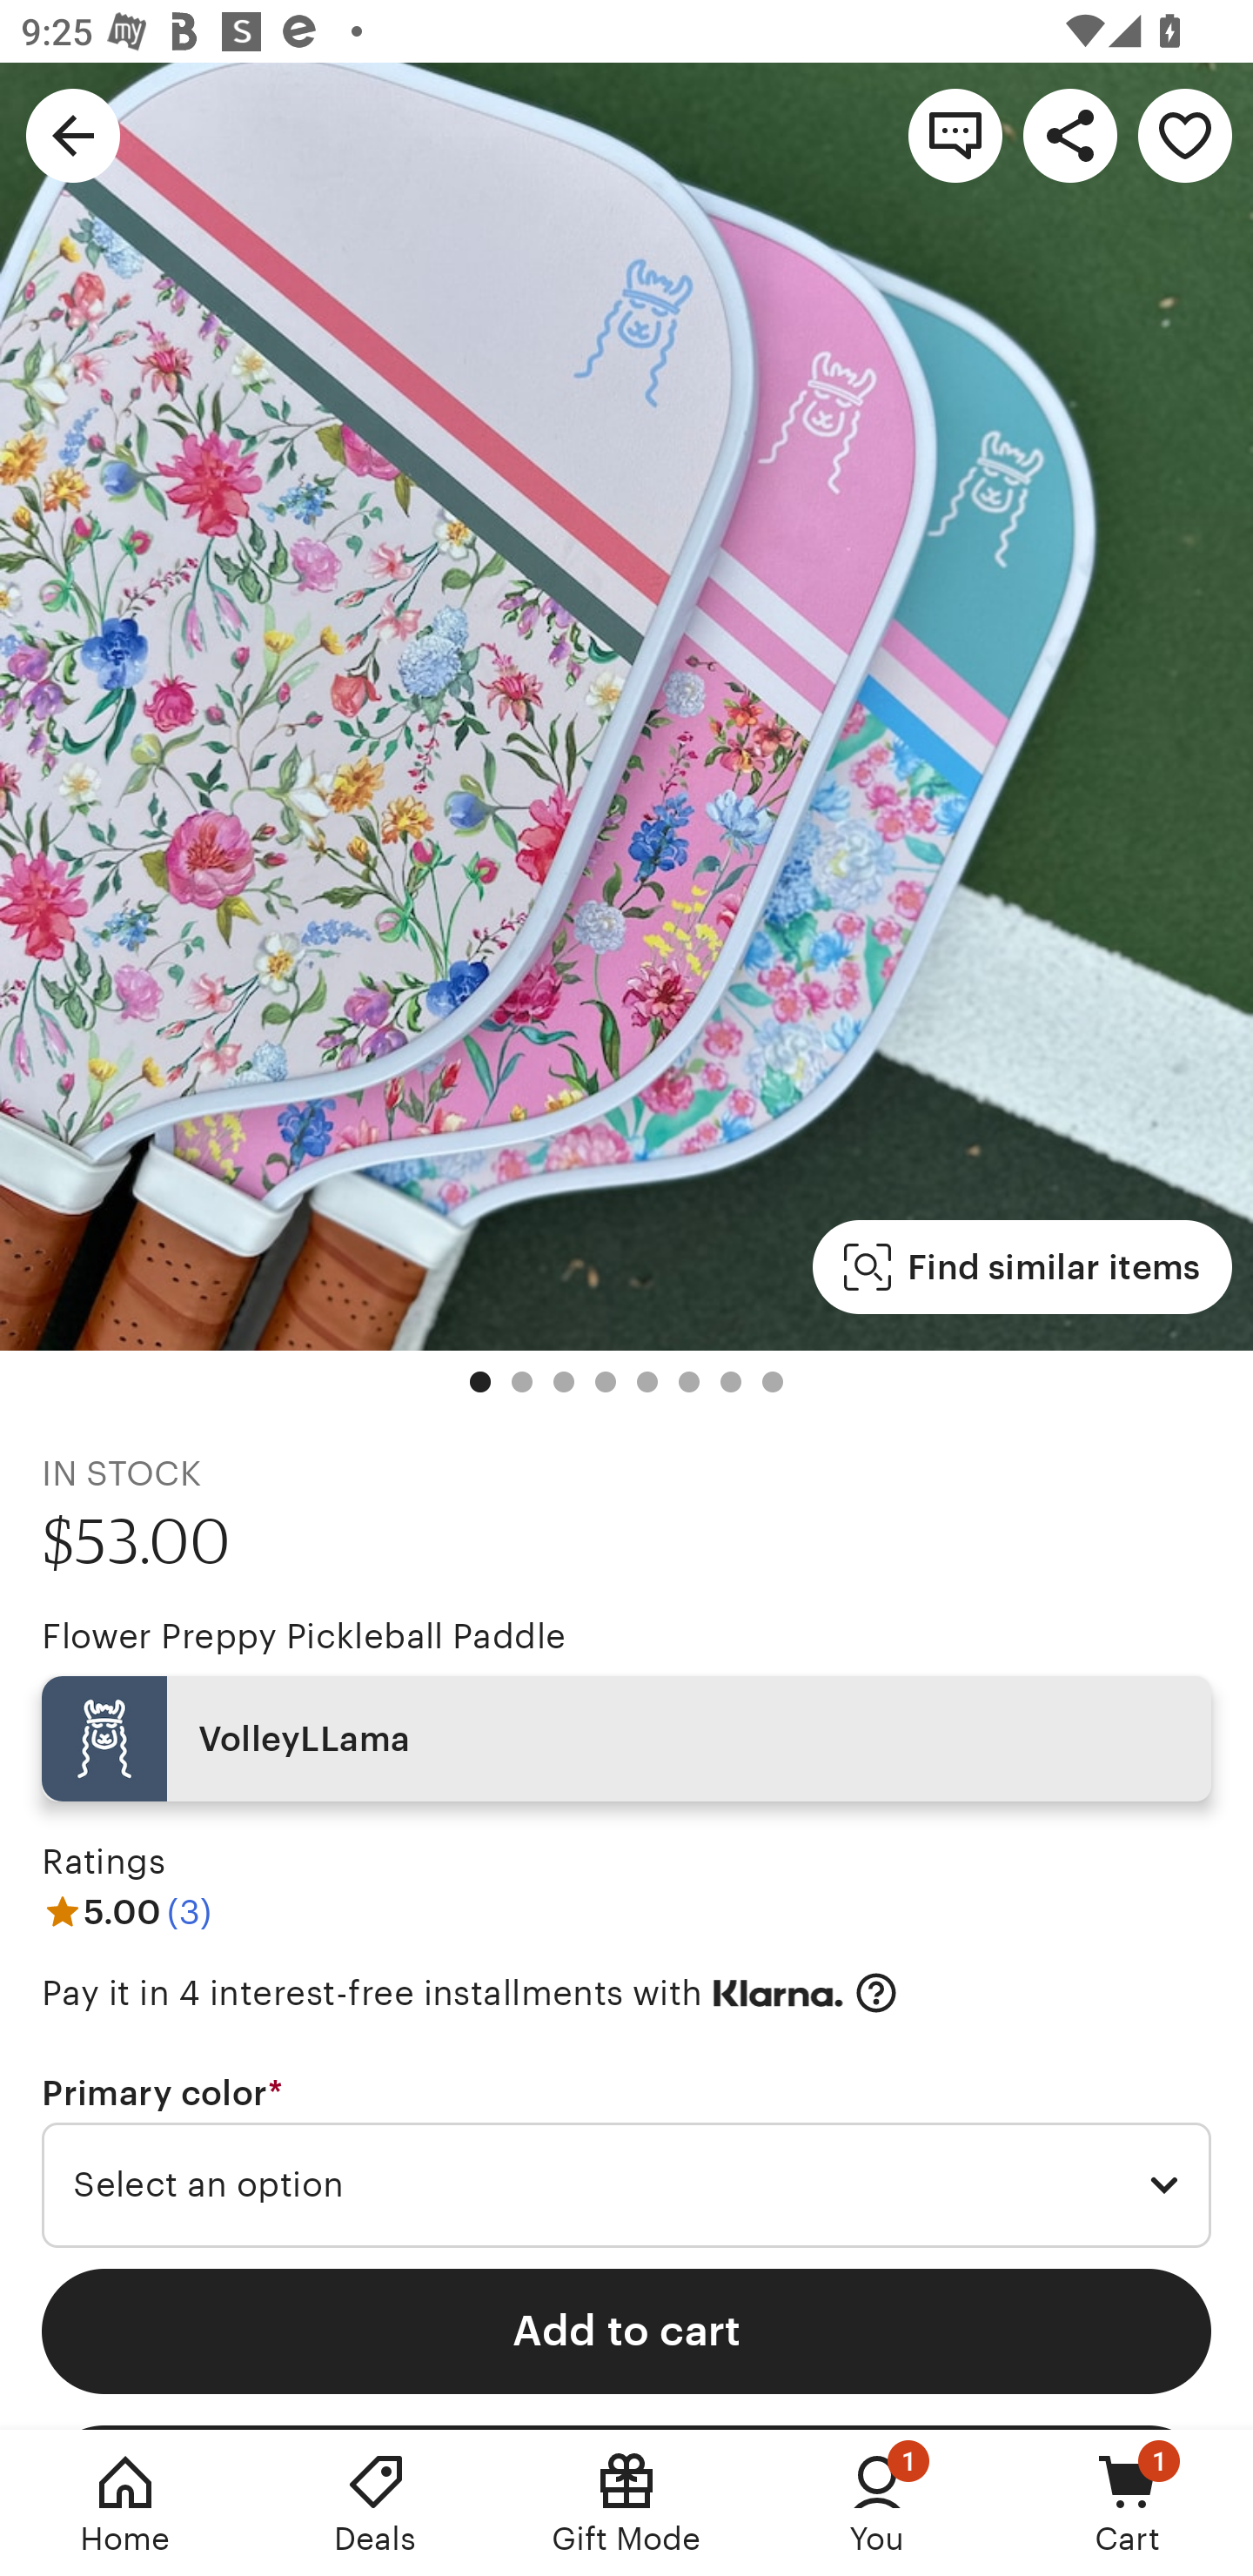 This screenshot has height=2576, width=1253. I want to click on Add to cart, so click(626, 2331).